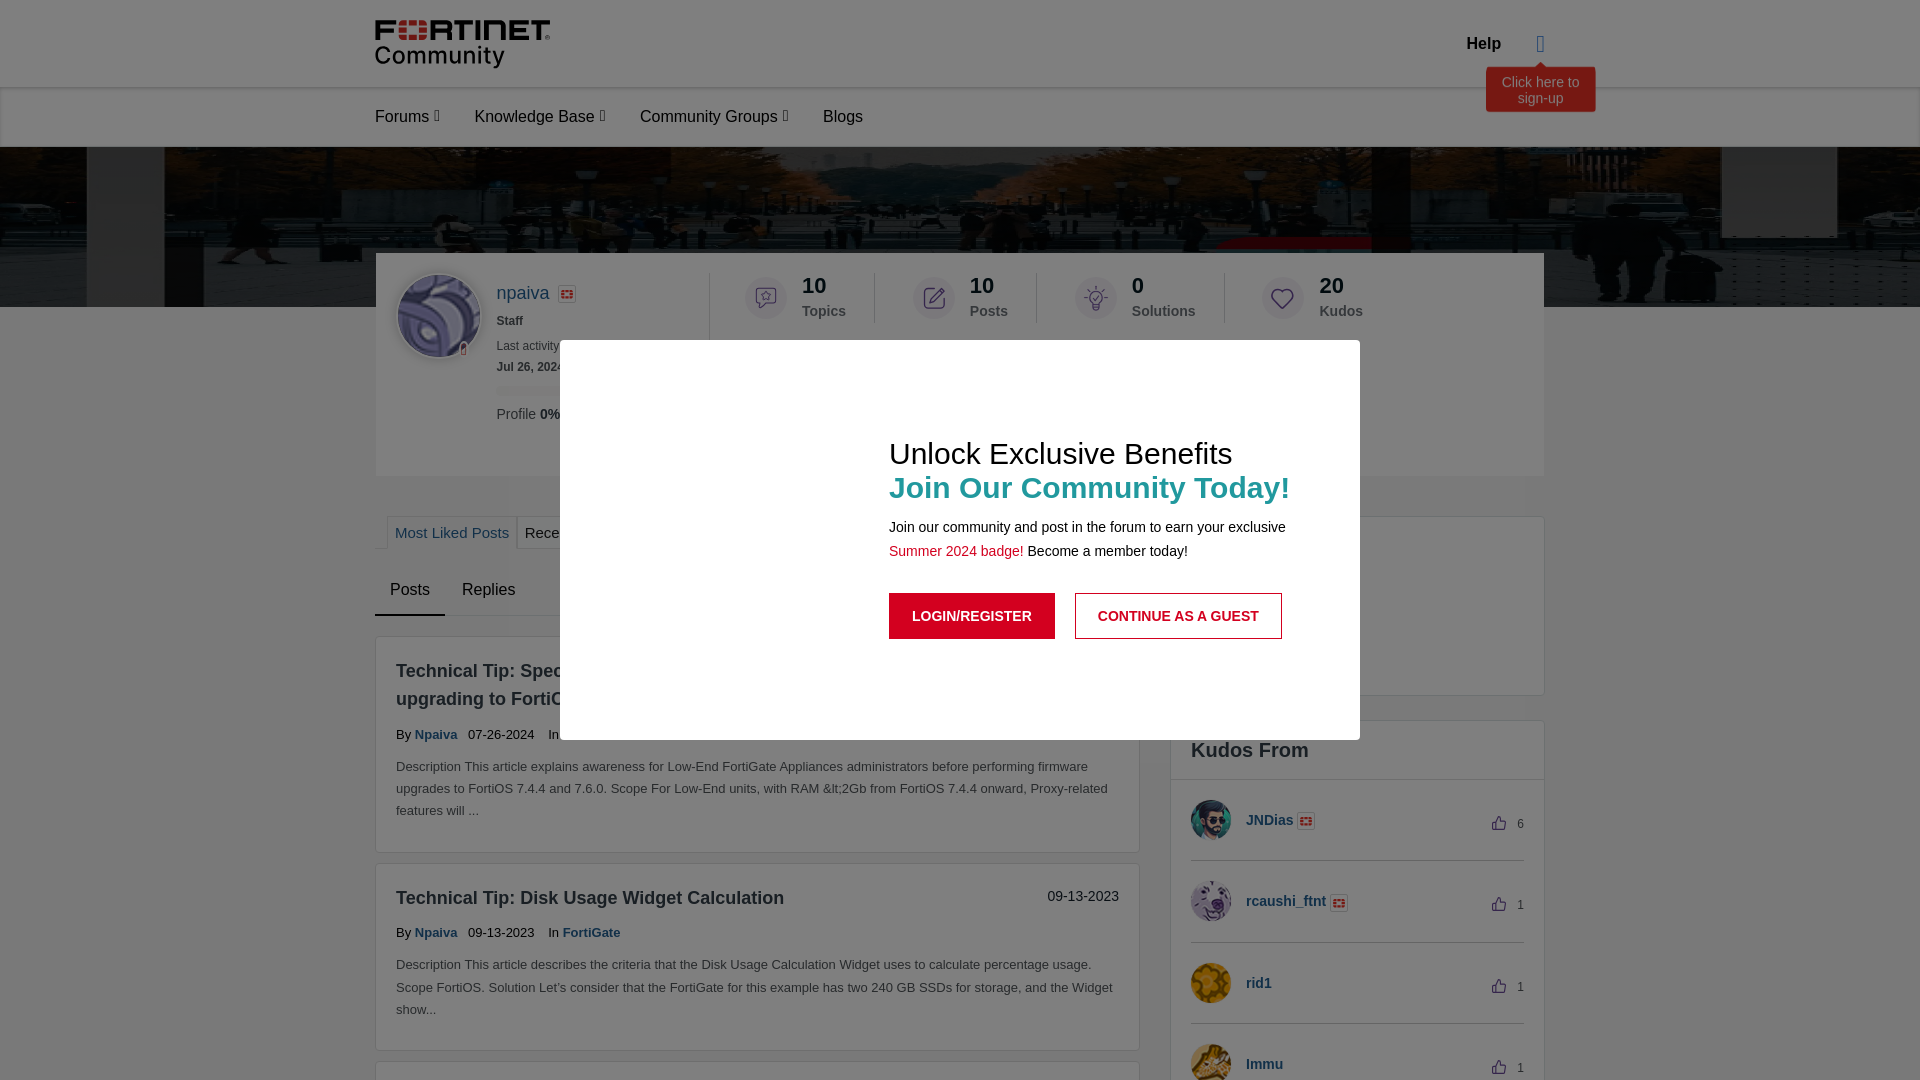 The height and width of the screenshot is (1080, 1920). Describe the element at coordinates (567, 294) in the screenshot. I see `Staff` at that location.